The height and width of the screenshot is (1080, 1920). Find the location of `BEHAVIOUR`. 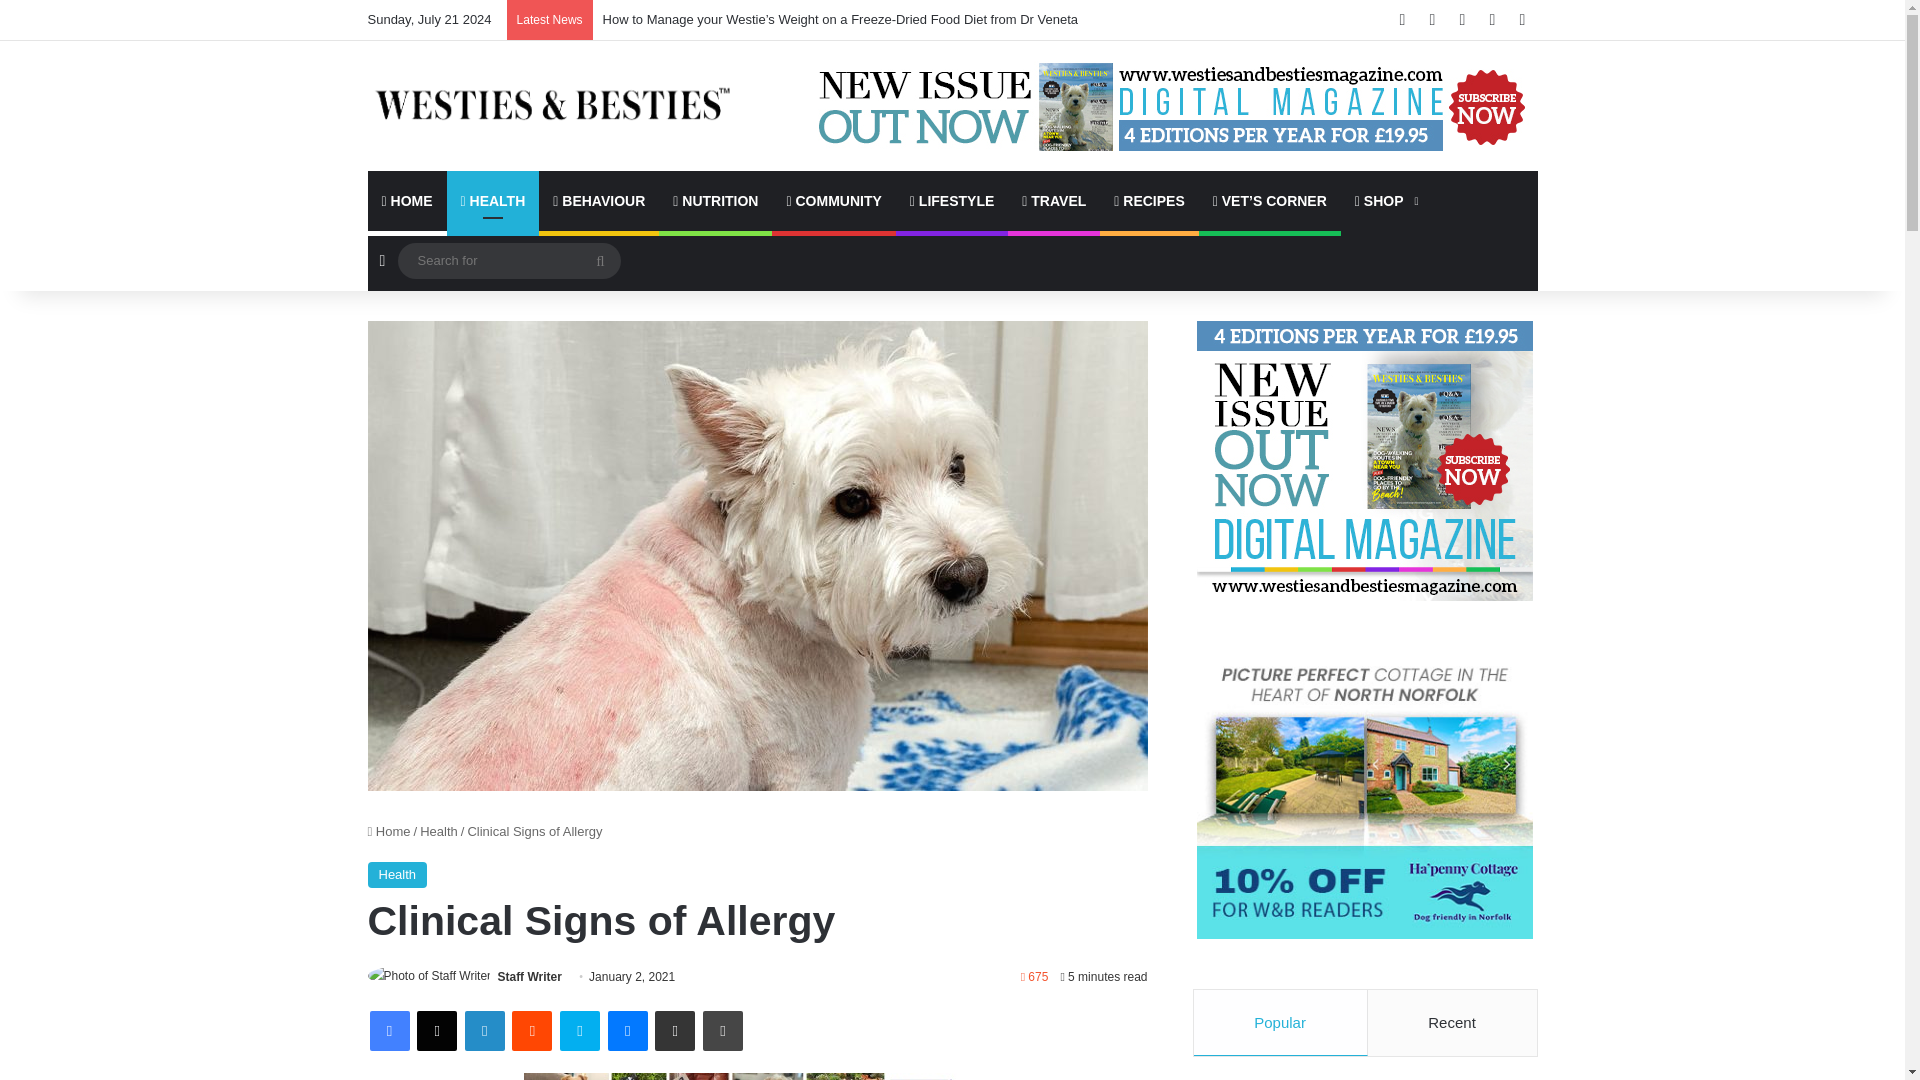

BEHAVIOUR is located at coordinates (598, 200).